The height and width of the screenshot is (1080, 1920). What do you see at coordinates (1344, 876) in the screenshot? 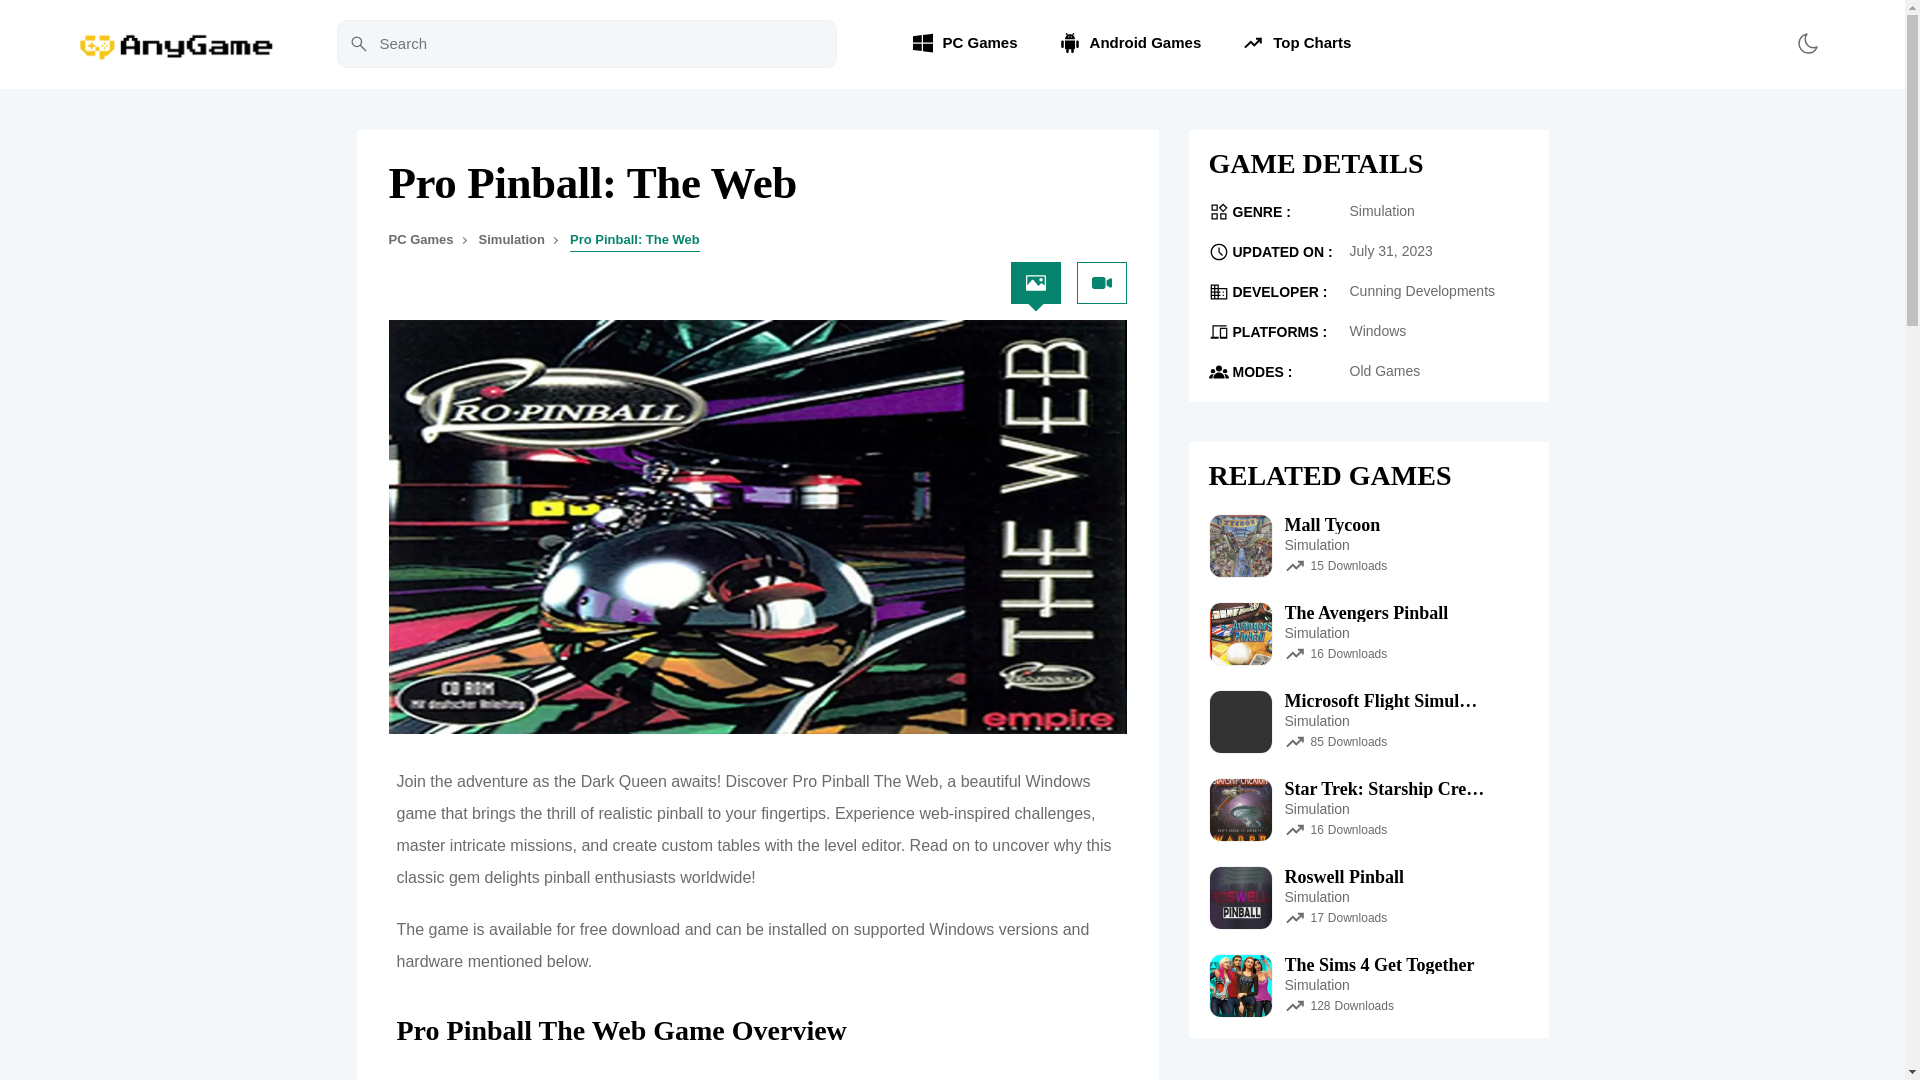
I see `Roswell Pinball` at bounding box center [1344, 876].